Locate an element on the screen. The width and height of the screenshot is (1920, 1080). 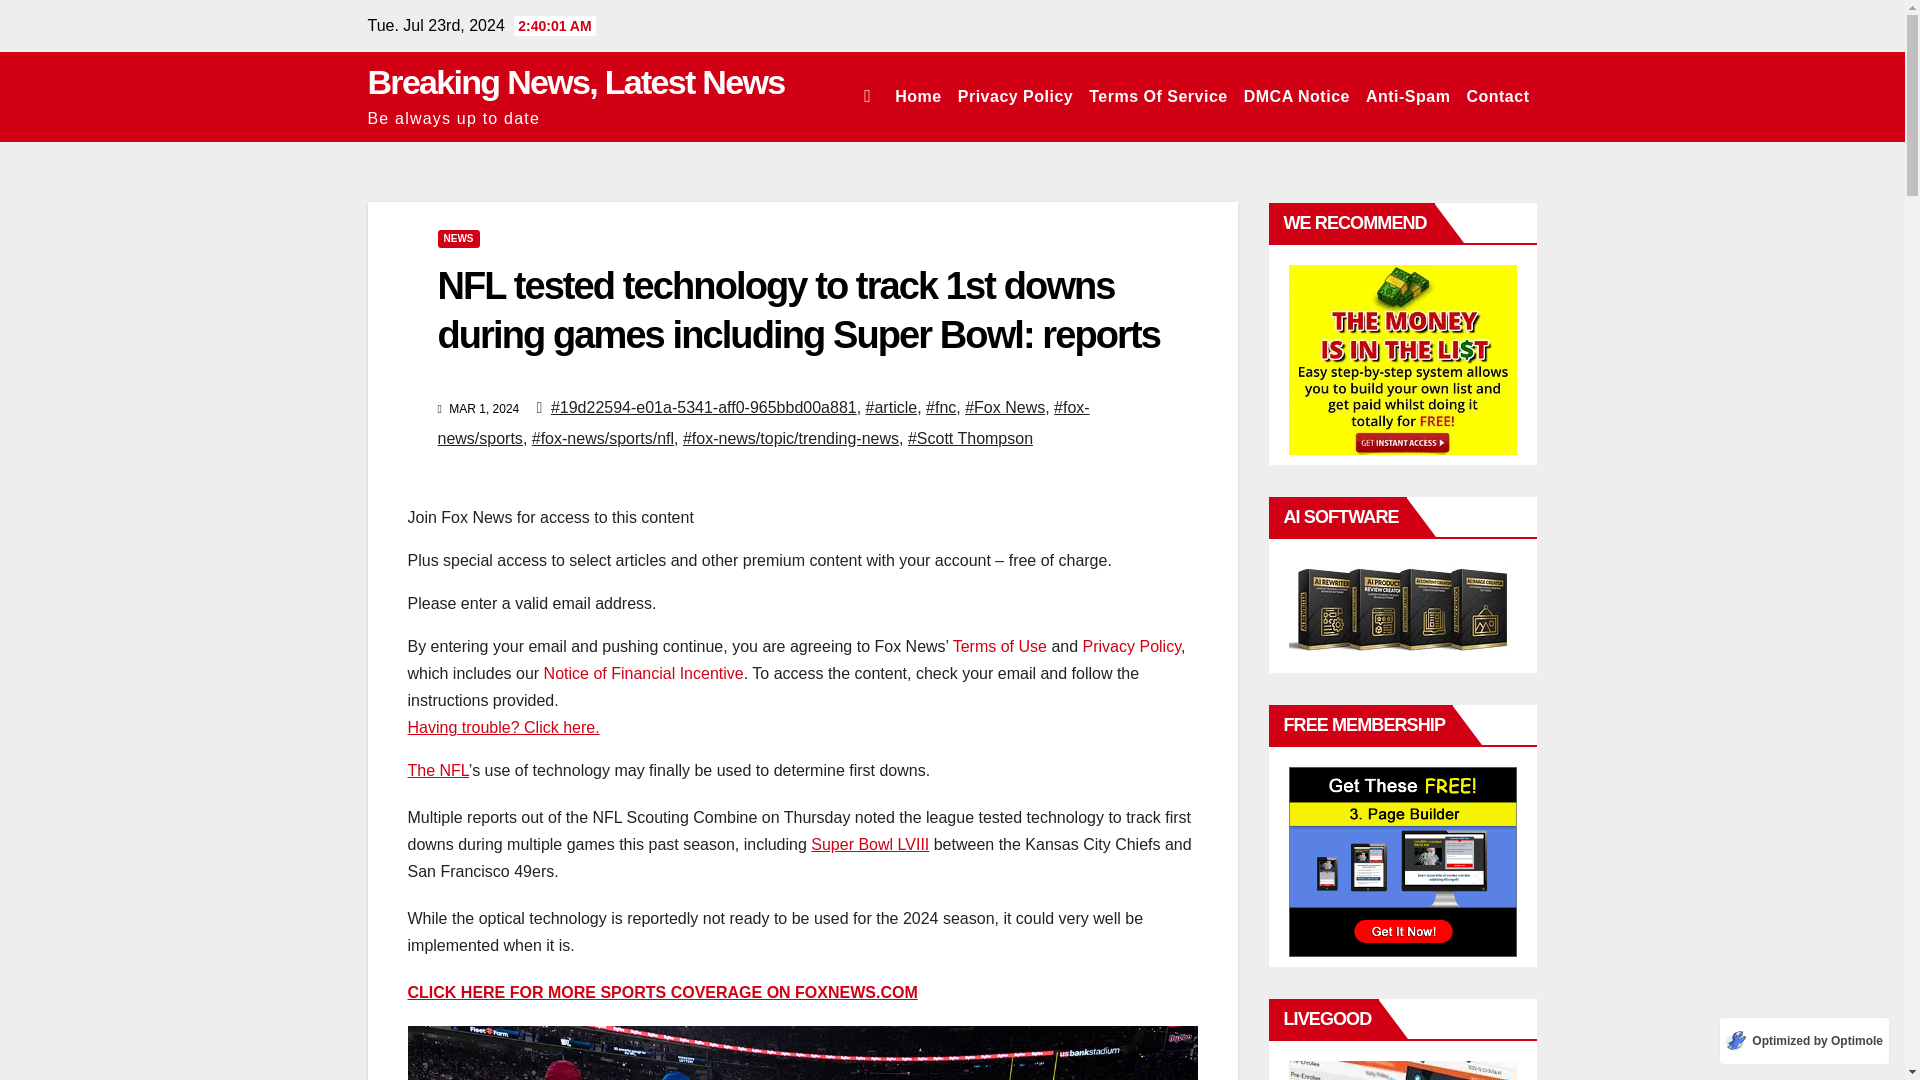
Privacy Policy is located at coordinates (1131, 646).